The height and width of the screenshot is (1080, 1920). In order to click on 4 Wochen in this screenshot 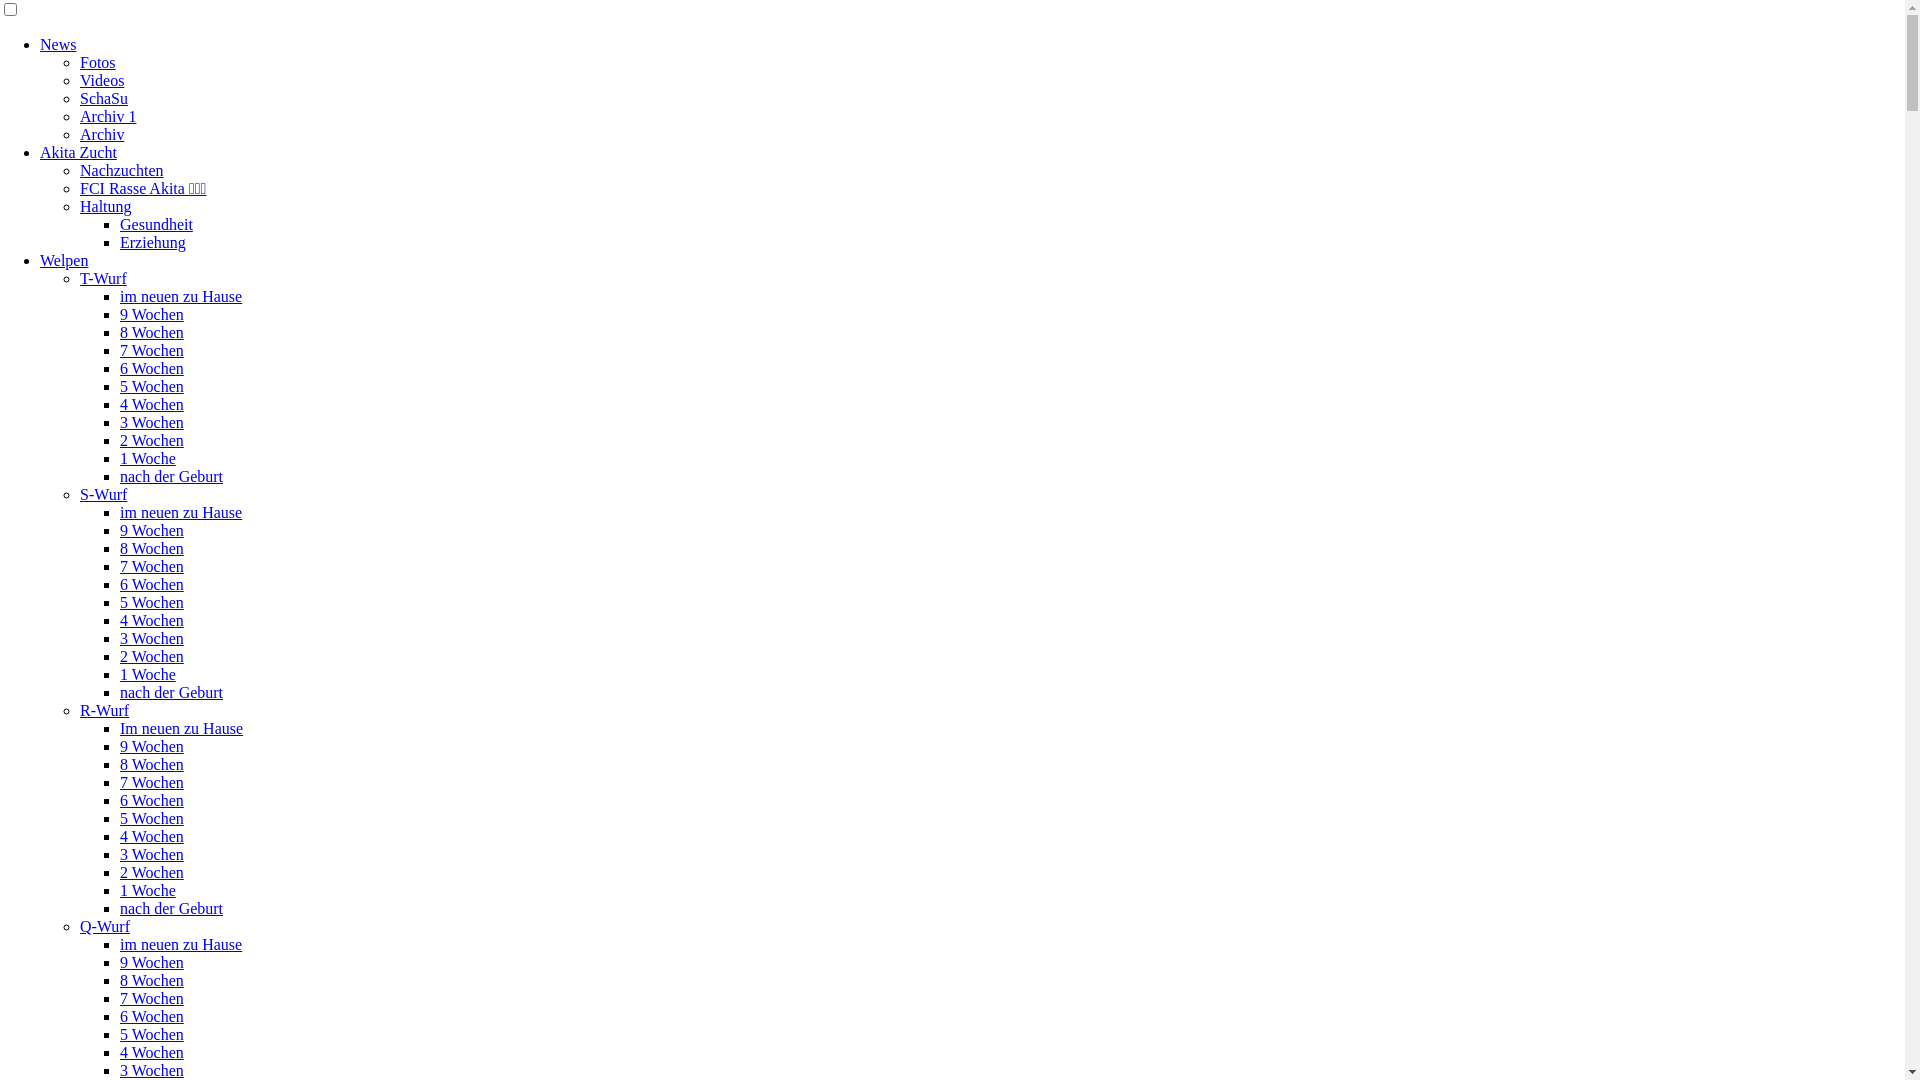, I will do `click(152, 1052)`.